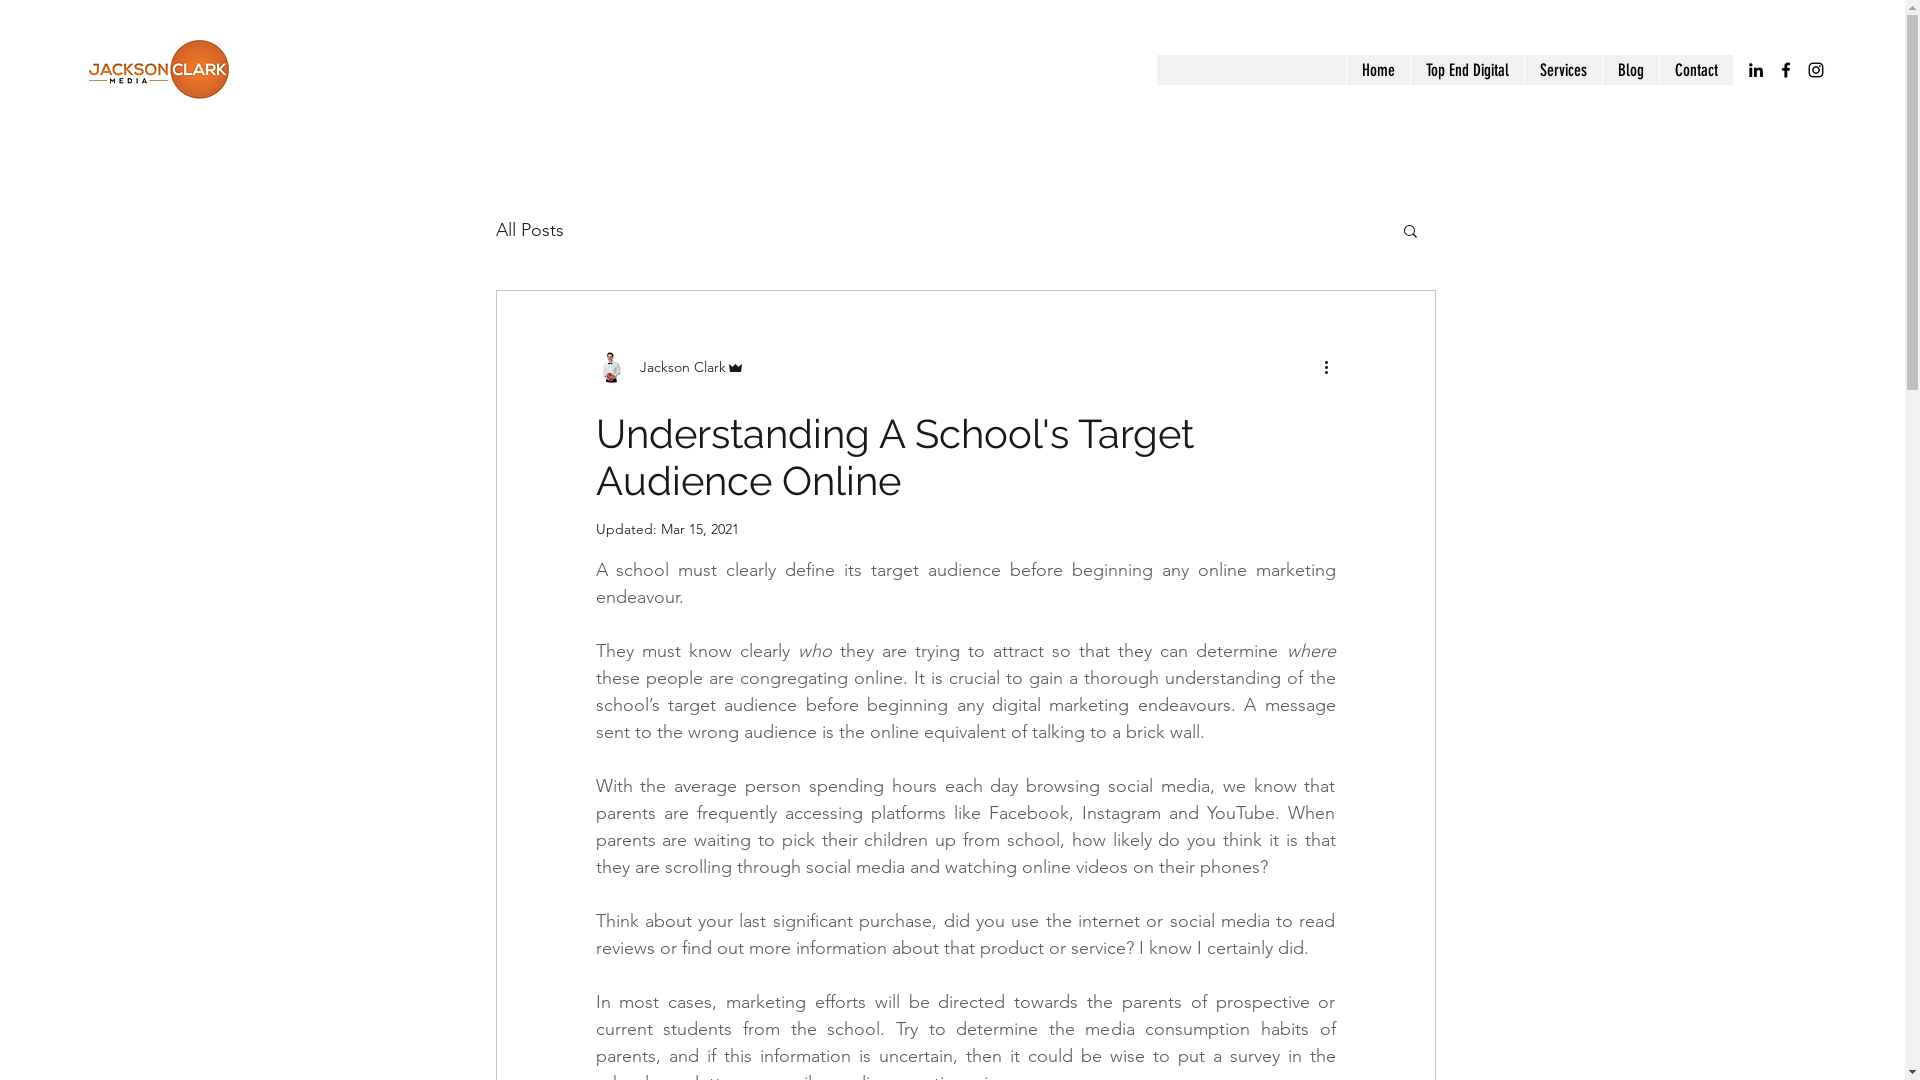 Image resolution: width=1920 pixels, height=1080 pixels. Describe the element at coordinates (1696, 70) in the screenshot. I see `Contact` at that location.